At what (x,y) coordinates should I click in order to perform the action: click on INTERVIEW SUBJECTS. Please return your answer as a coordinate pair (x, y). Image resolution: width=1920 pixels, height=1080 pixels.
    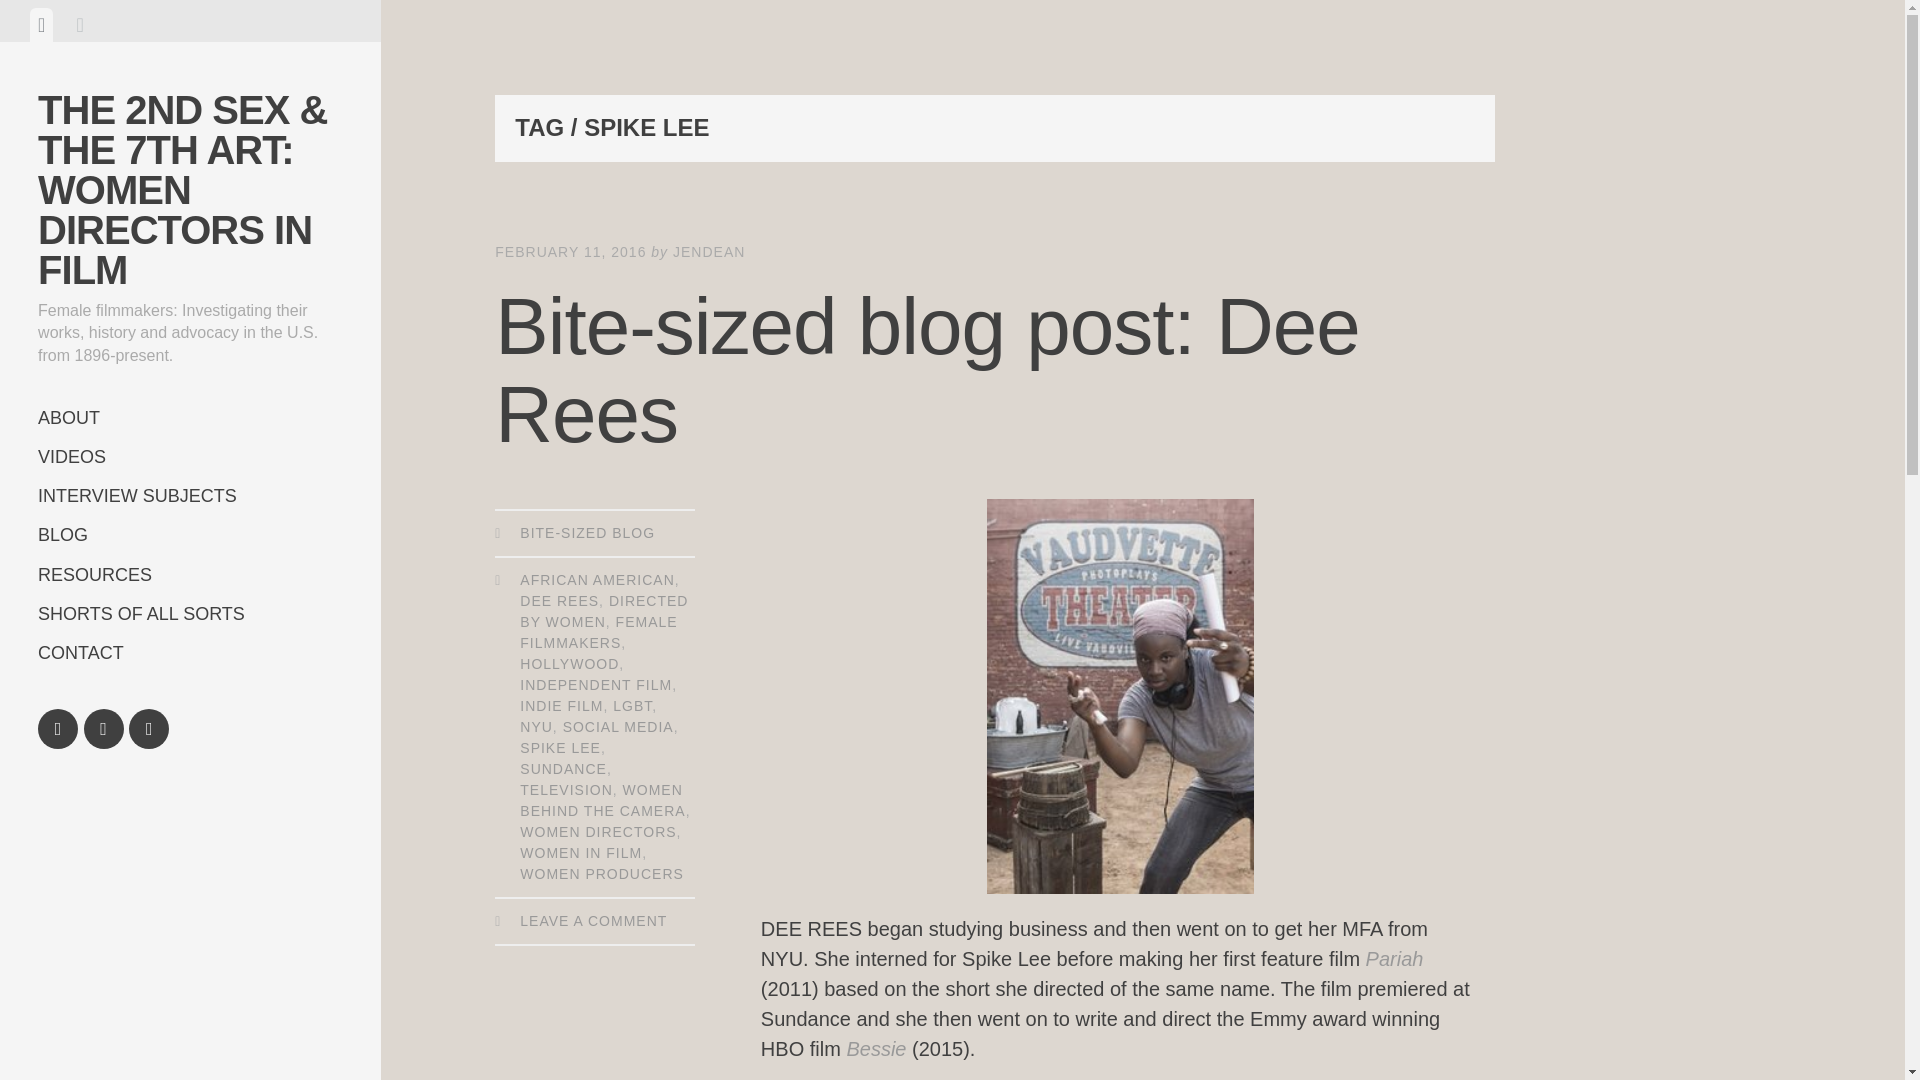
    Looking at the image, I should click on (190, 496).